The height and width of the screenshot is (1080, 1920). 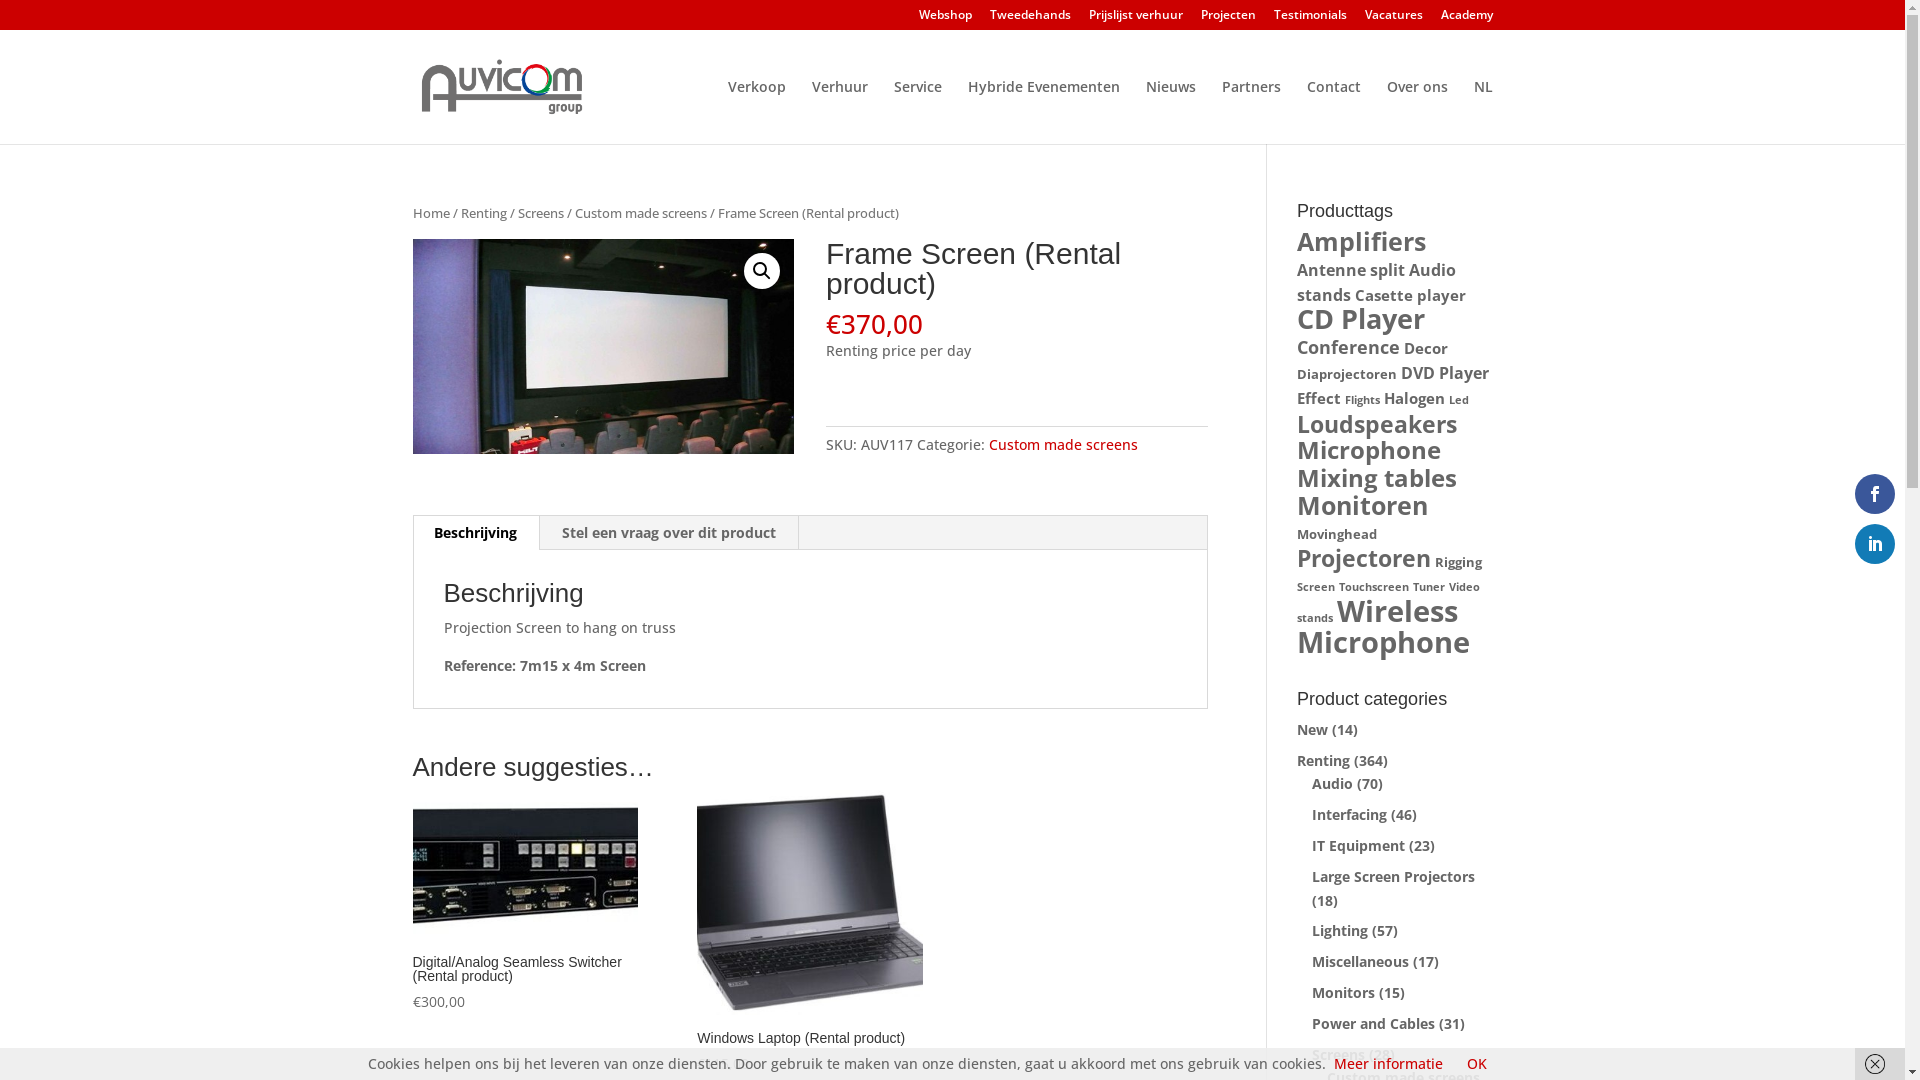 What do you see at coordinates (1364, 558) in the screenshot?
I see `Projectoren` at bounding box center [1364, 558].